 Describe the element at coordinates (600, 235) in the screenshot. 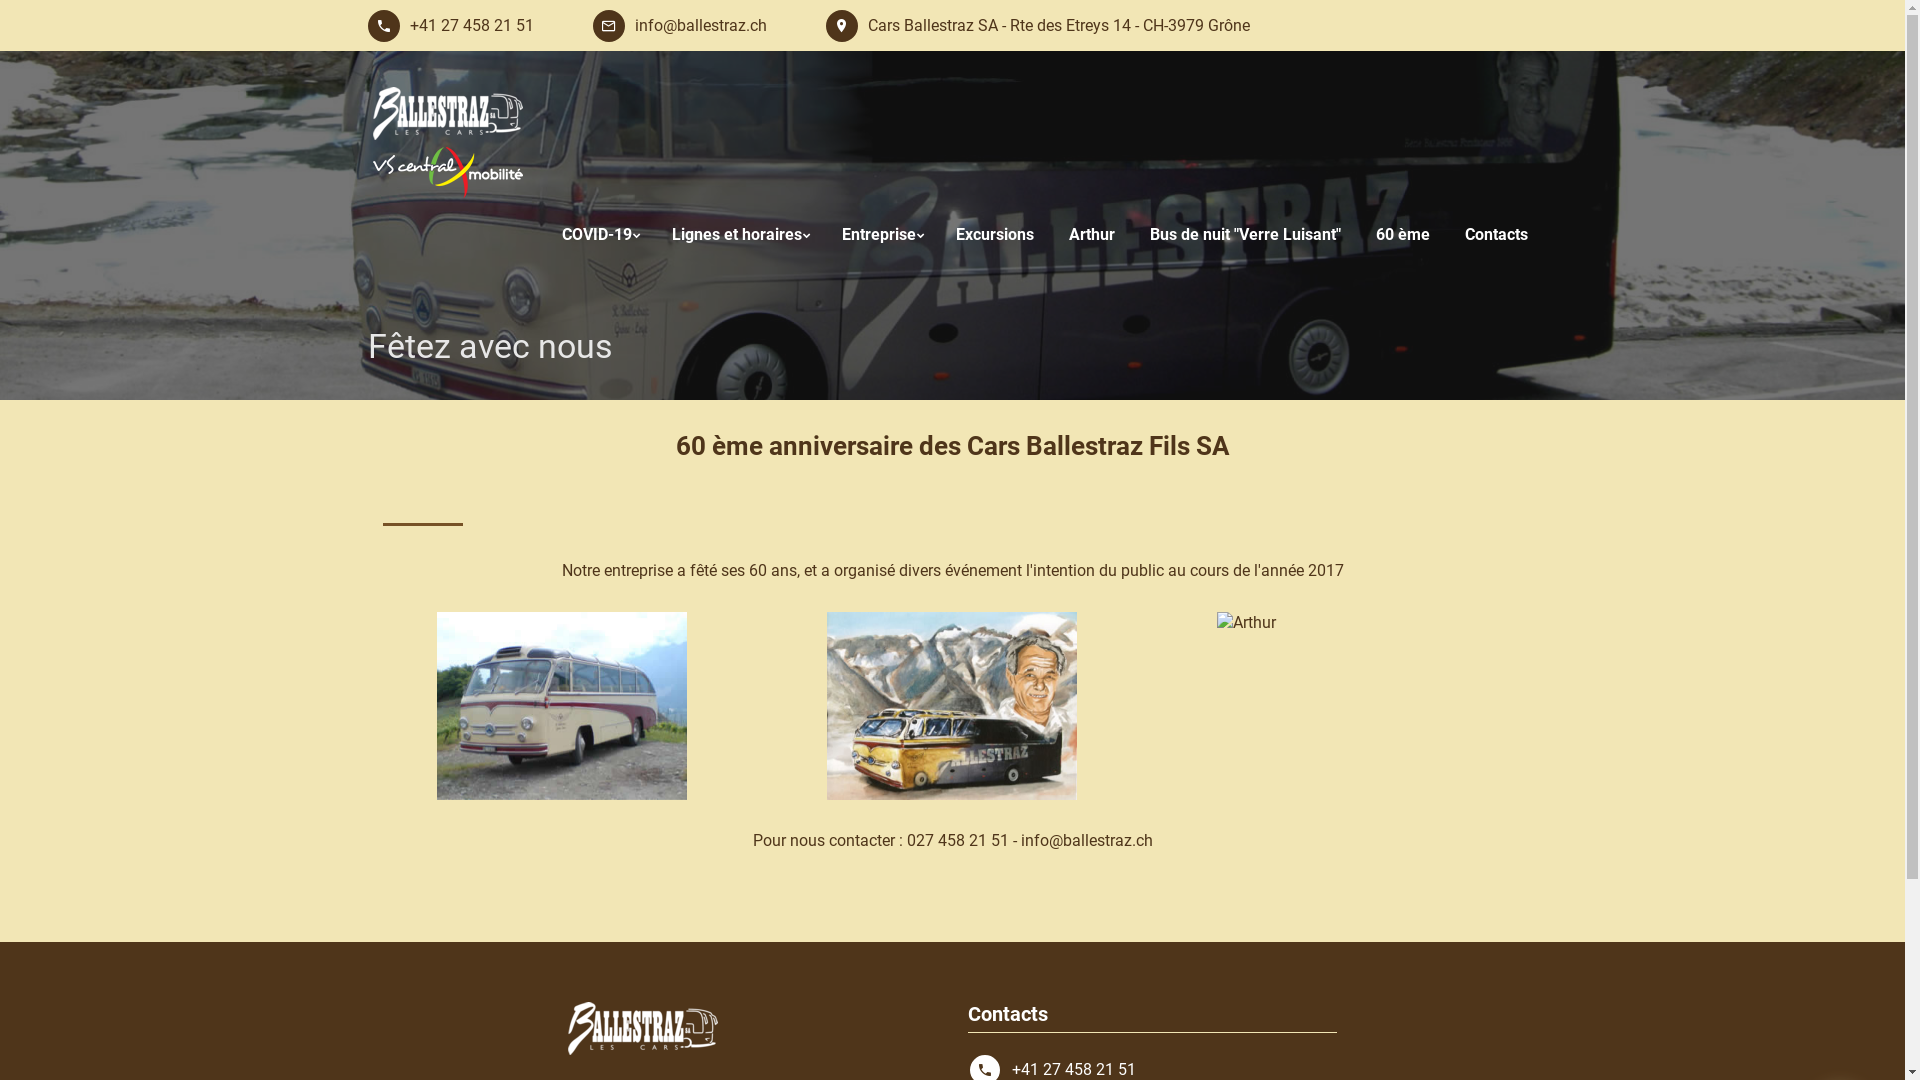

I see `COVID-19` at that location.